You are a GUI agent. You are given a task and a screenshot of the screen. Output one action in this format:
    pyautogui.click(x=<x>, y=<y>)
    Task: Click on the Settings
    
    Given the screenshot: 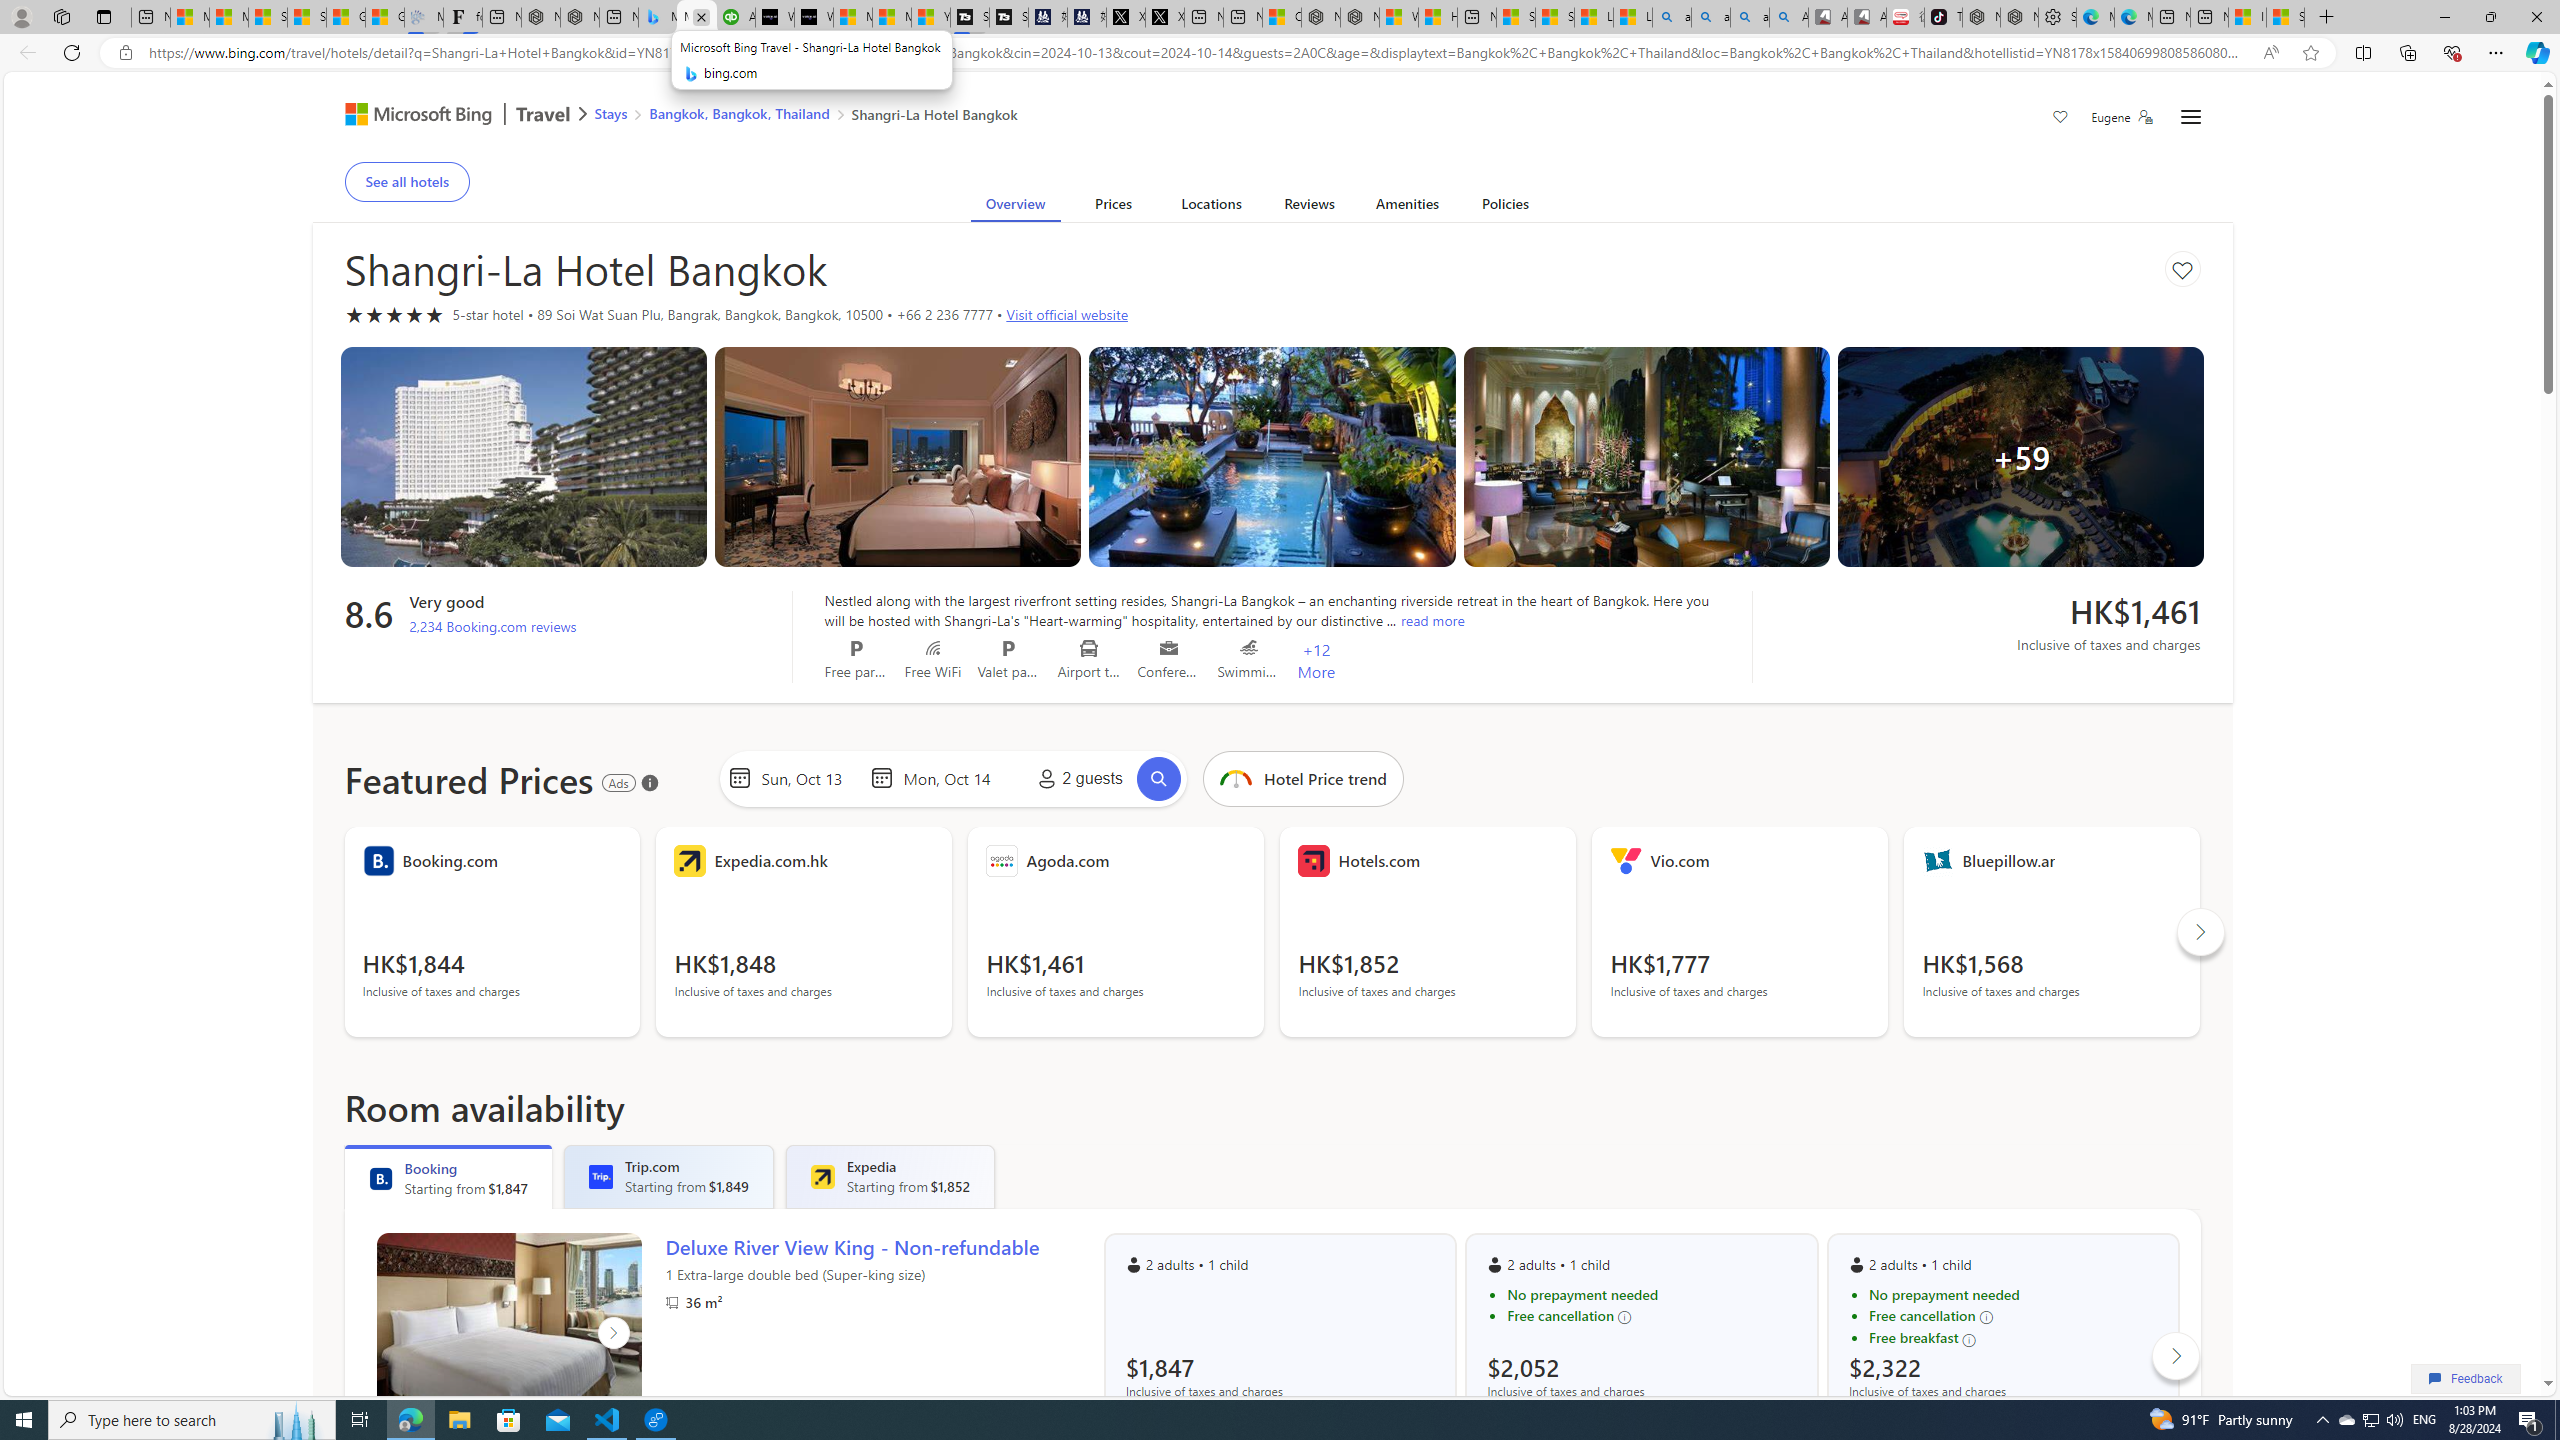 What is the action you would take?
    pyautogui.click(x=2056, y=17)
    